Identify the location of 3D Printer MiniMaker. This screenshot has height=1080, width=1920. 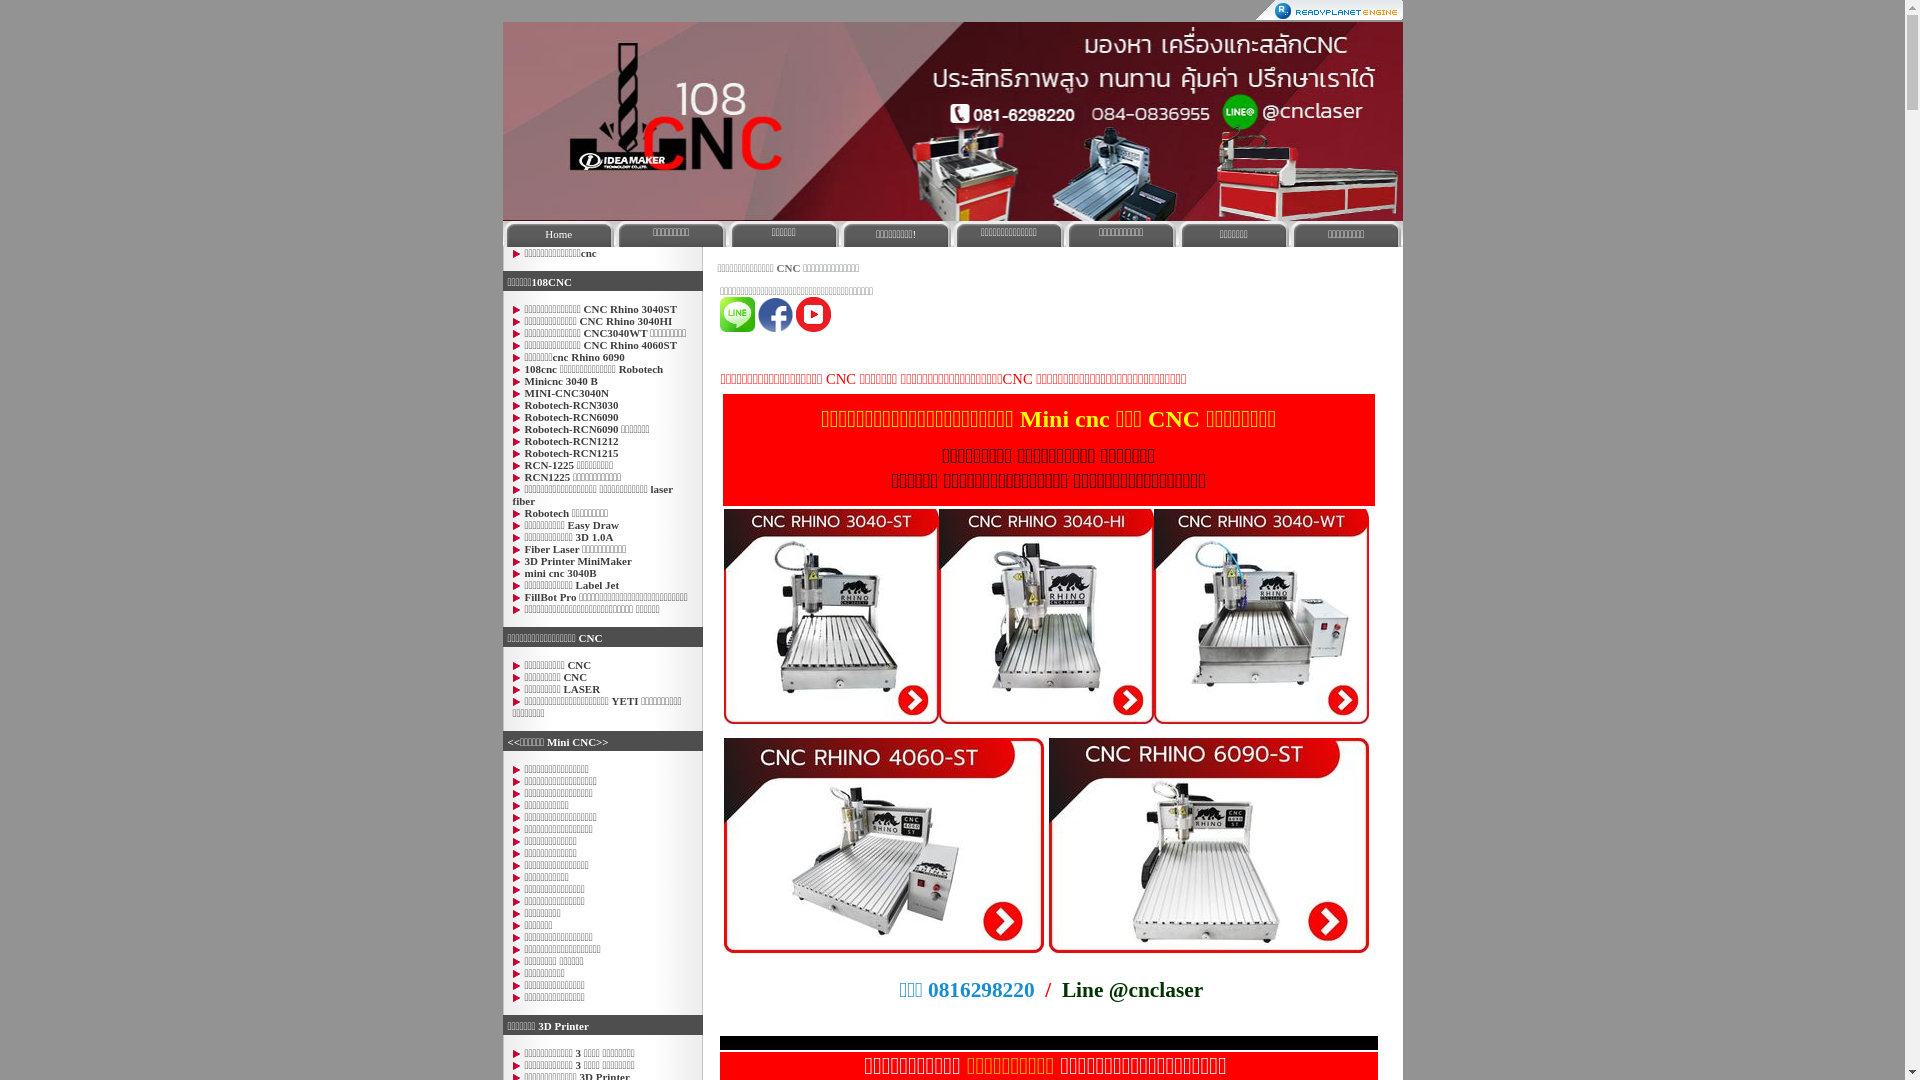
(578, 561).